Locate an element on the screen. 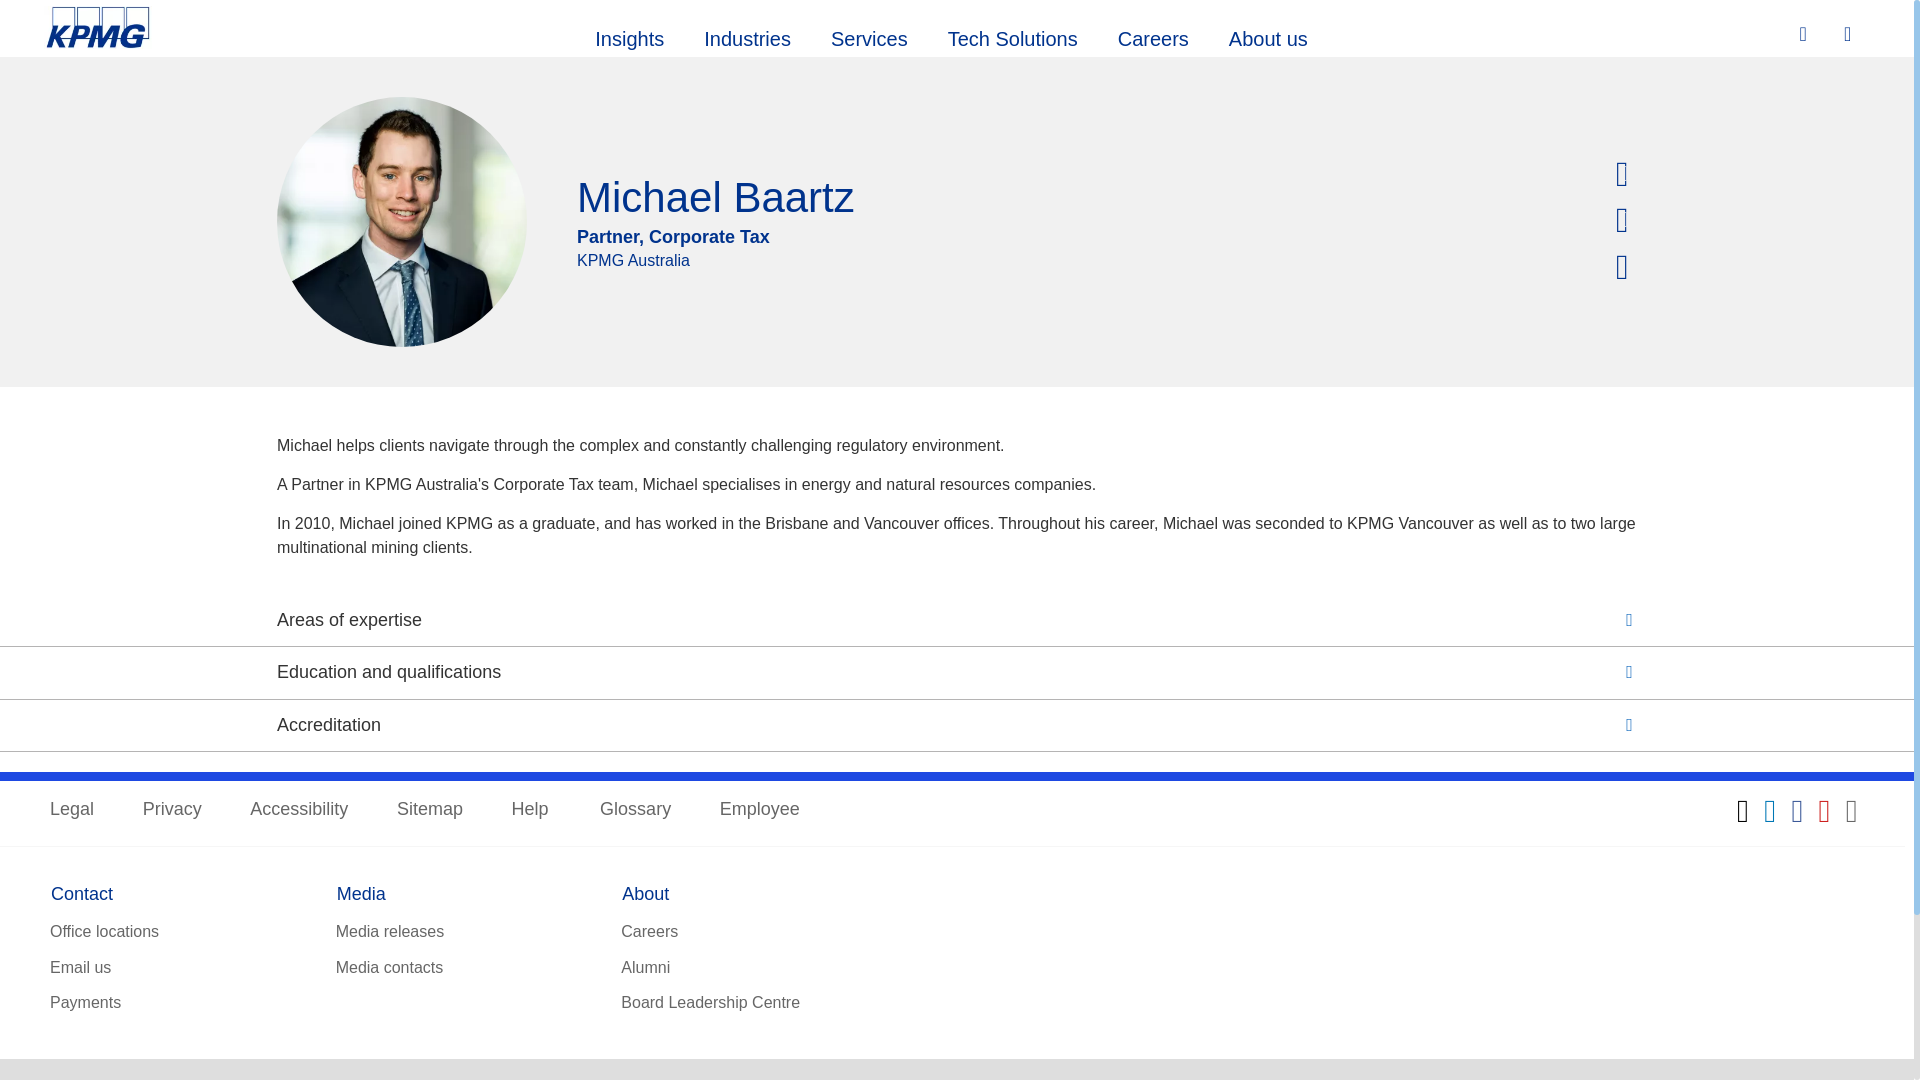  Search is located at coordinates (1805, 34).